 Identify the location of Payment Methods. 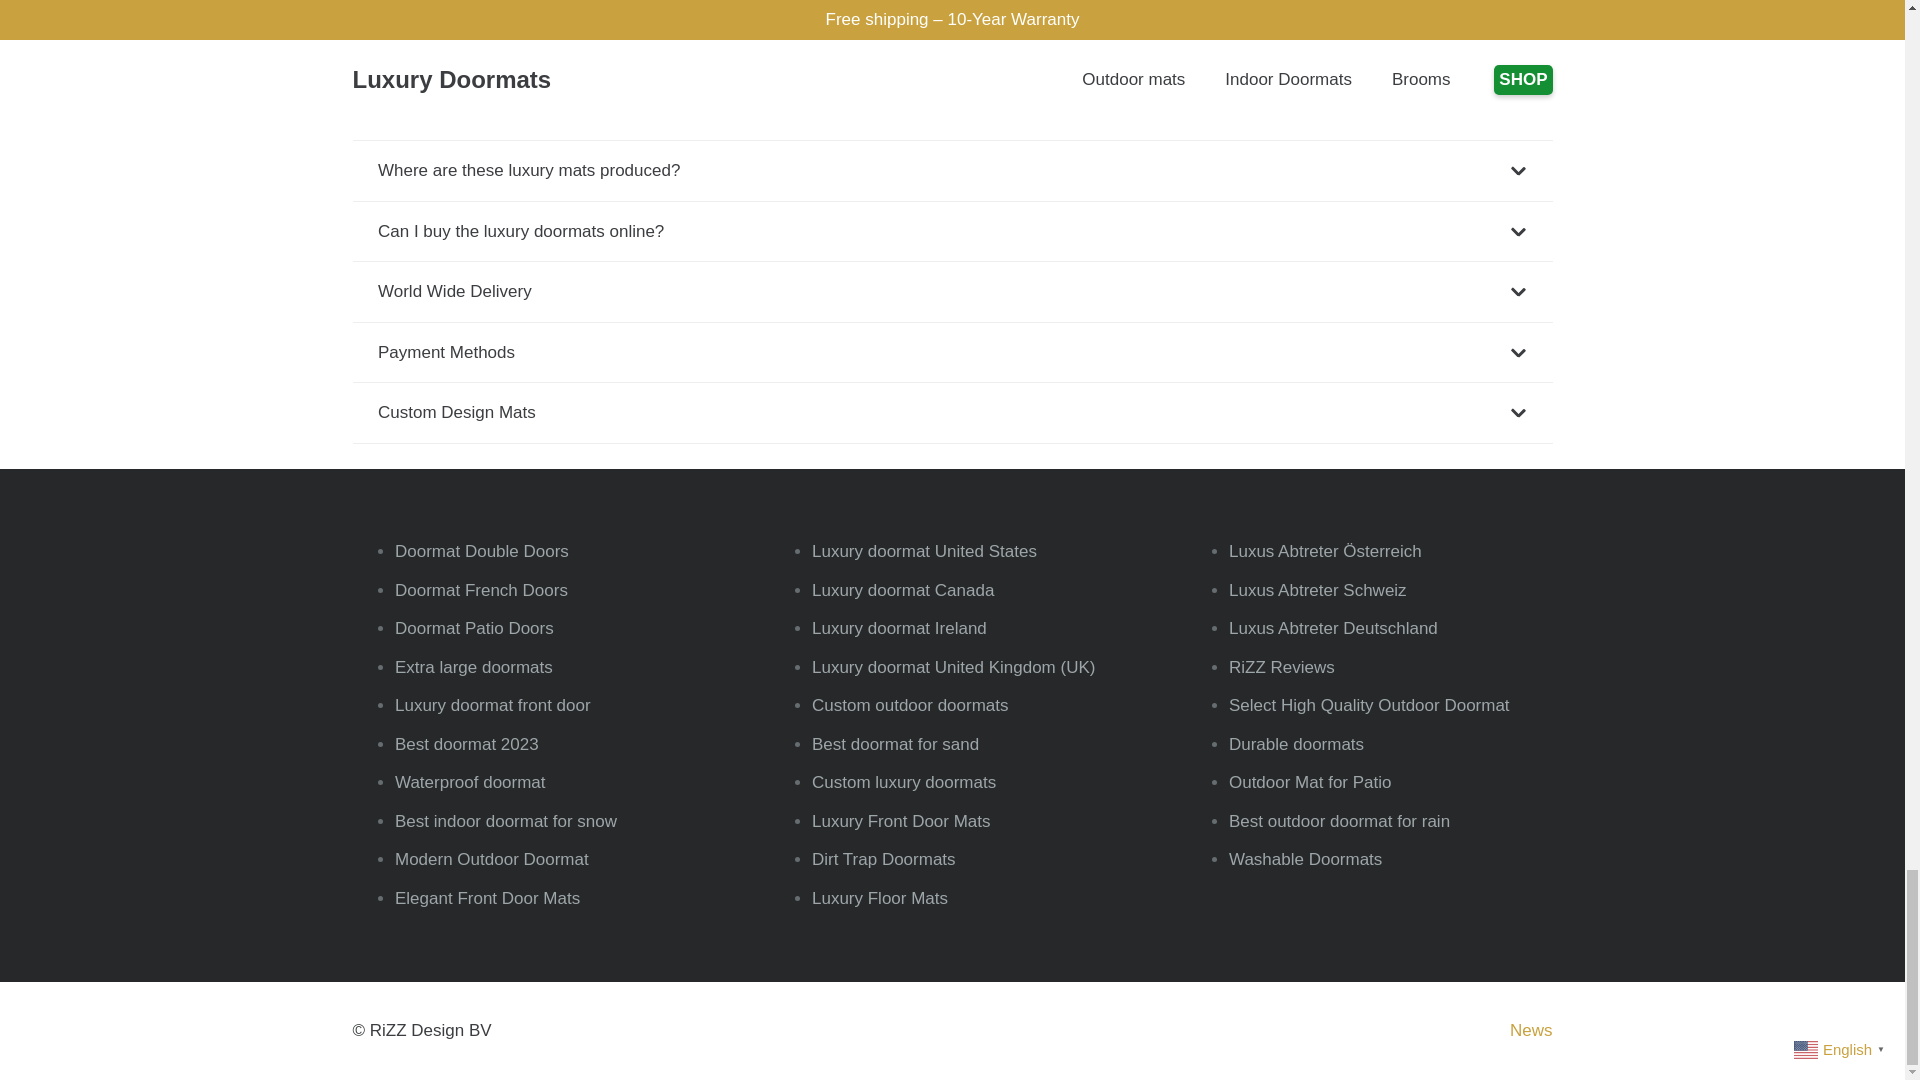
(951, 352).